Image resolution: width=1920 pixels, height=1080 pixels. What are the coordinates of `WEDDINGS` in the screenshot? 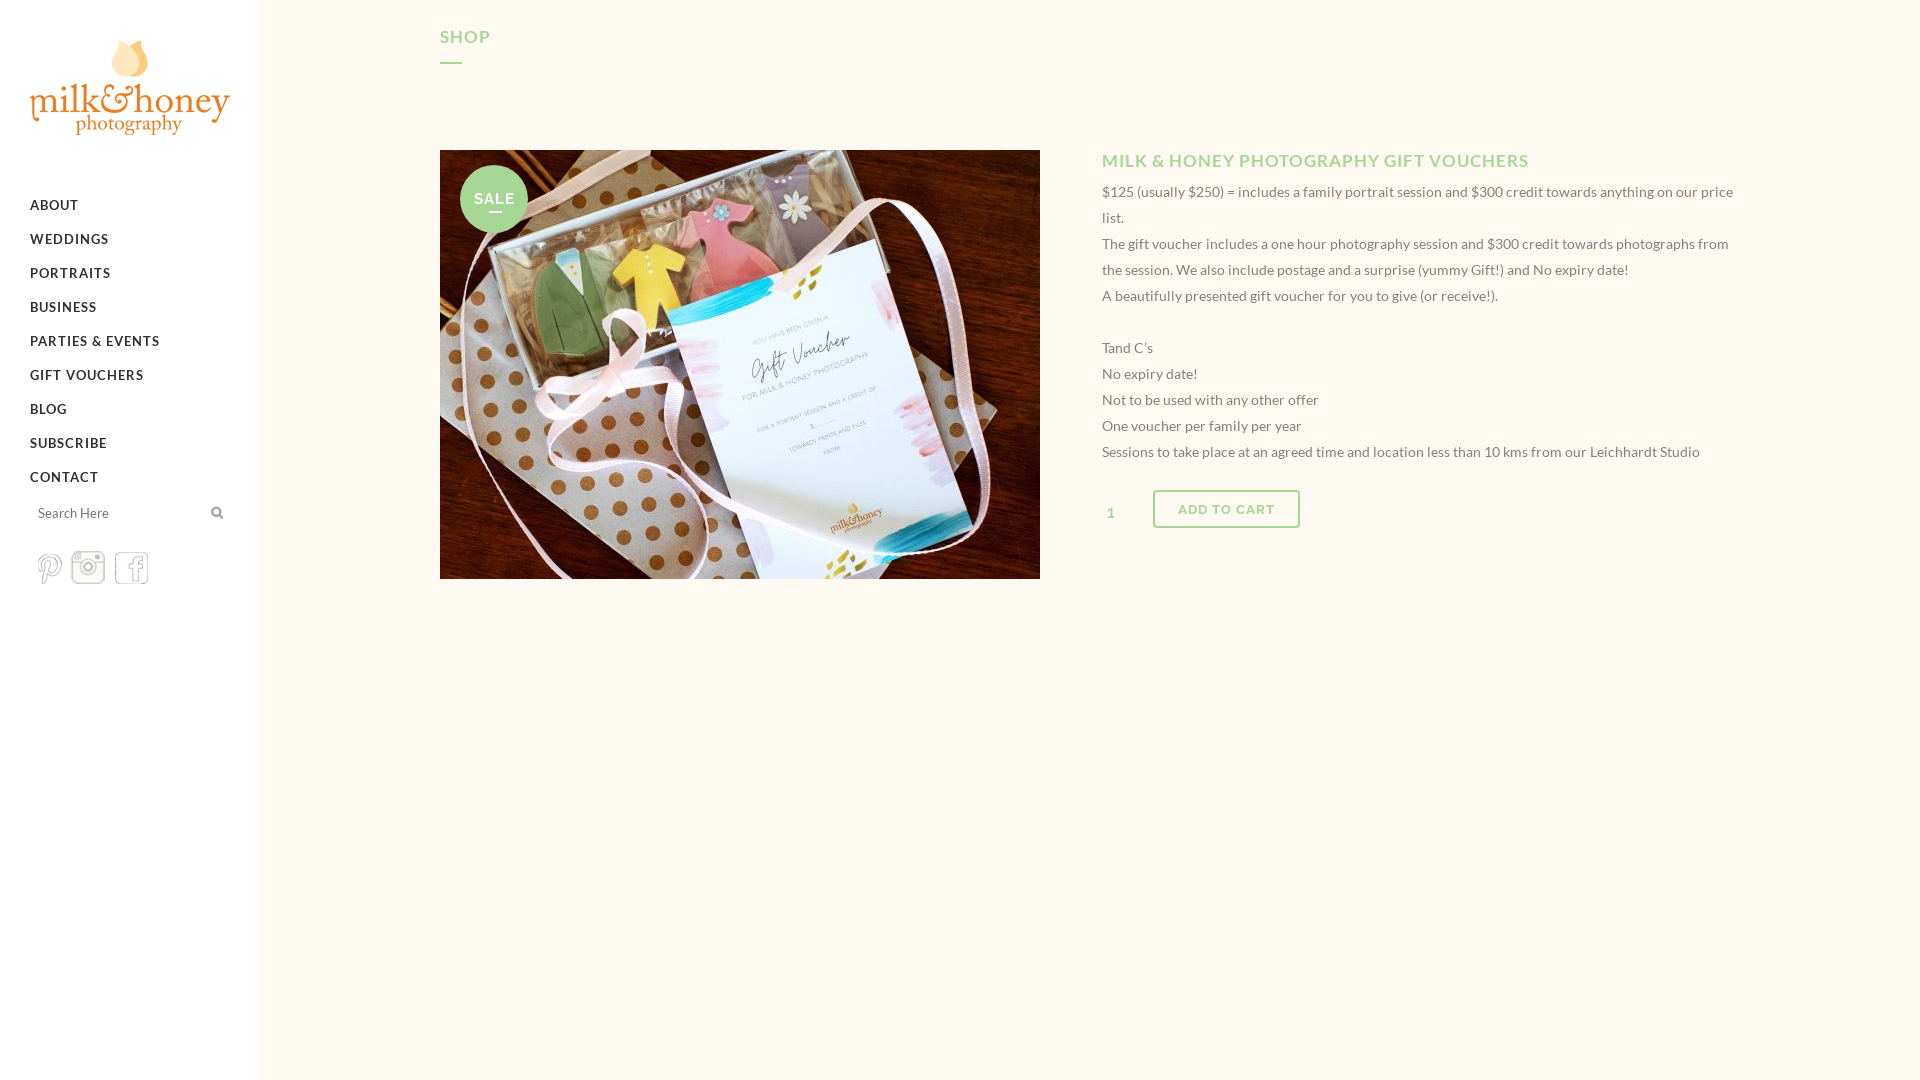 It's located at (130, 239).